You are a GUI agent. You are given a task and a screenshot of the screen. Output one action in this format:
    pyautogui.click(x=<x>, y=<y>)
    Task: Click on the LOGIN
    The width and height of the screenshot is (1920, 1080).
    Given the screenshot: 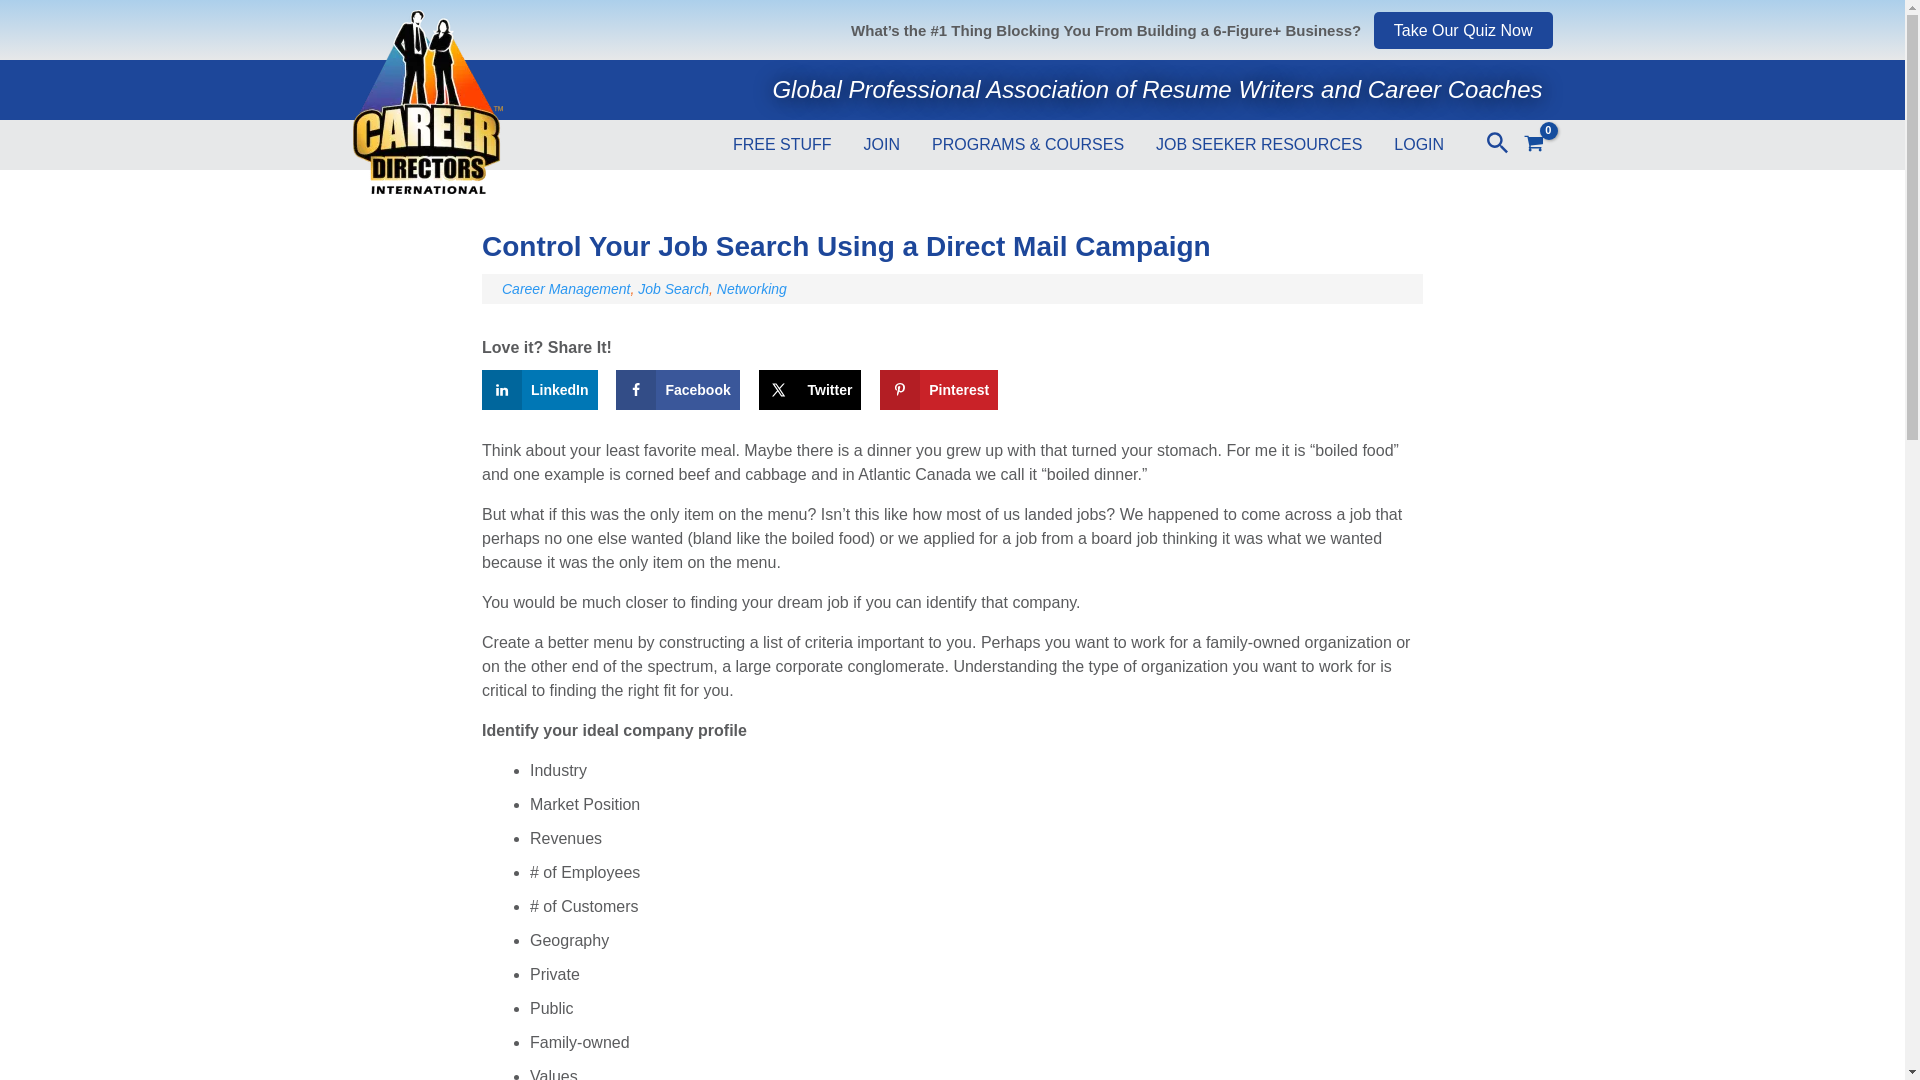 What is the action you would take?
    pyautogui.click(x=1418, y=140)
    